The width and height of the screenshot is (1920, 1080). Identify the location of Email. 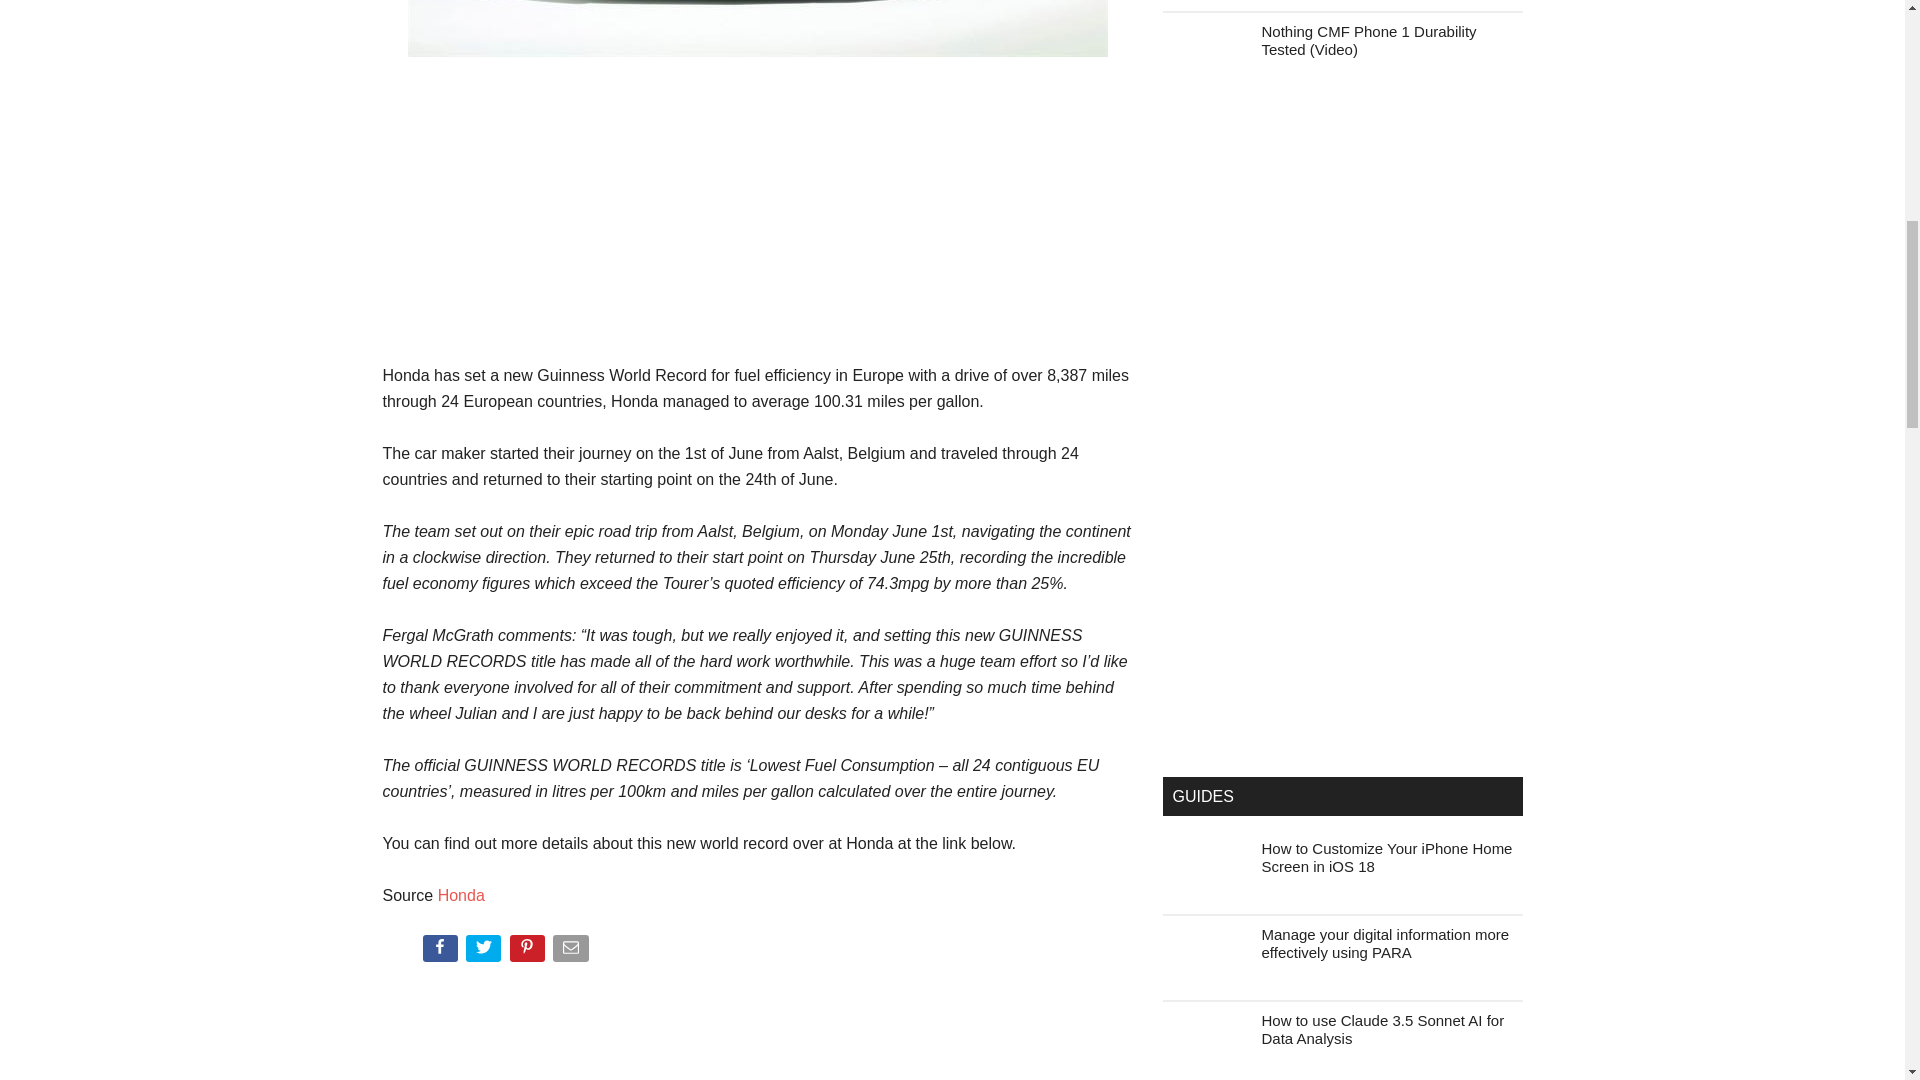
(572, 952).